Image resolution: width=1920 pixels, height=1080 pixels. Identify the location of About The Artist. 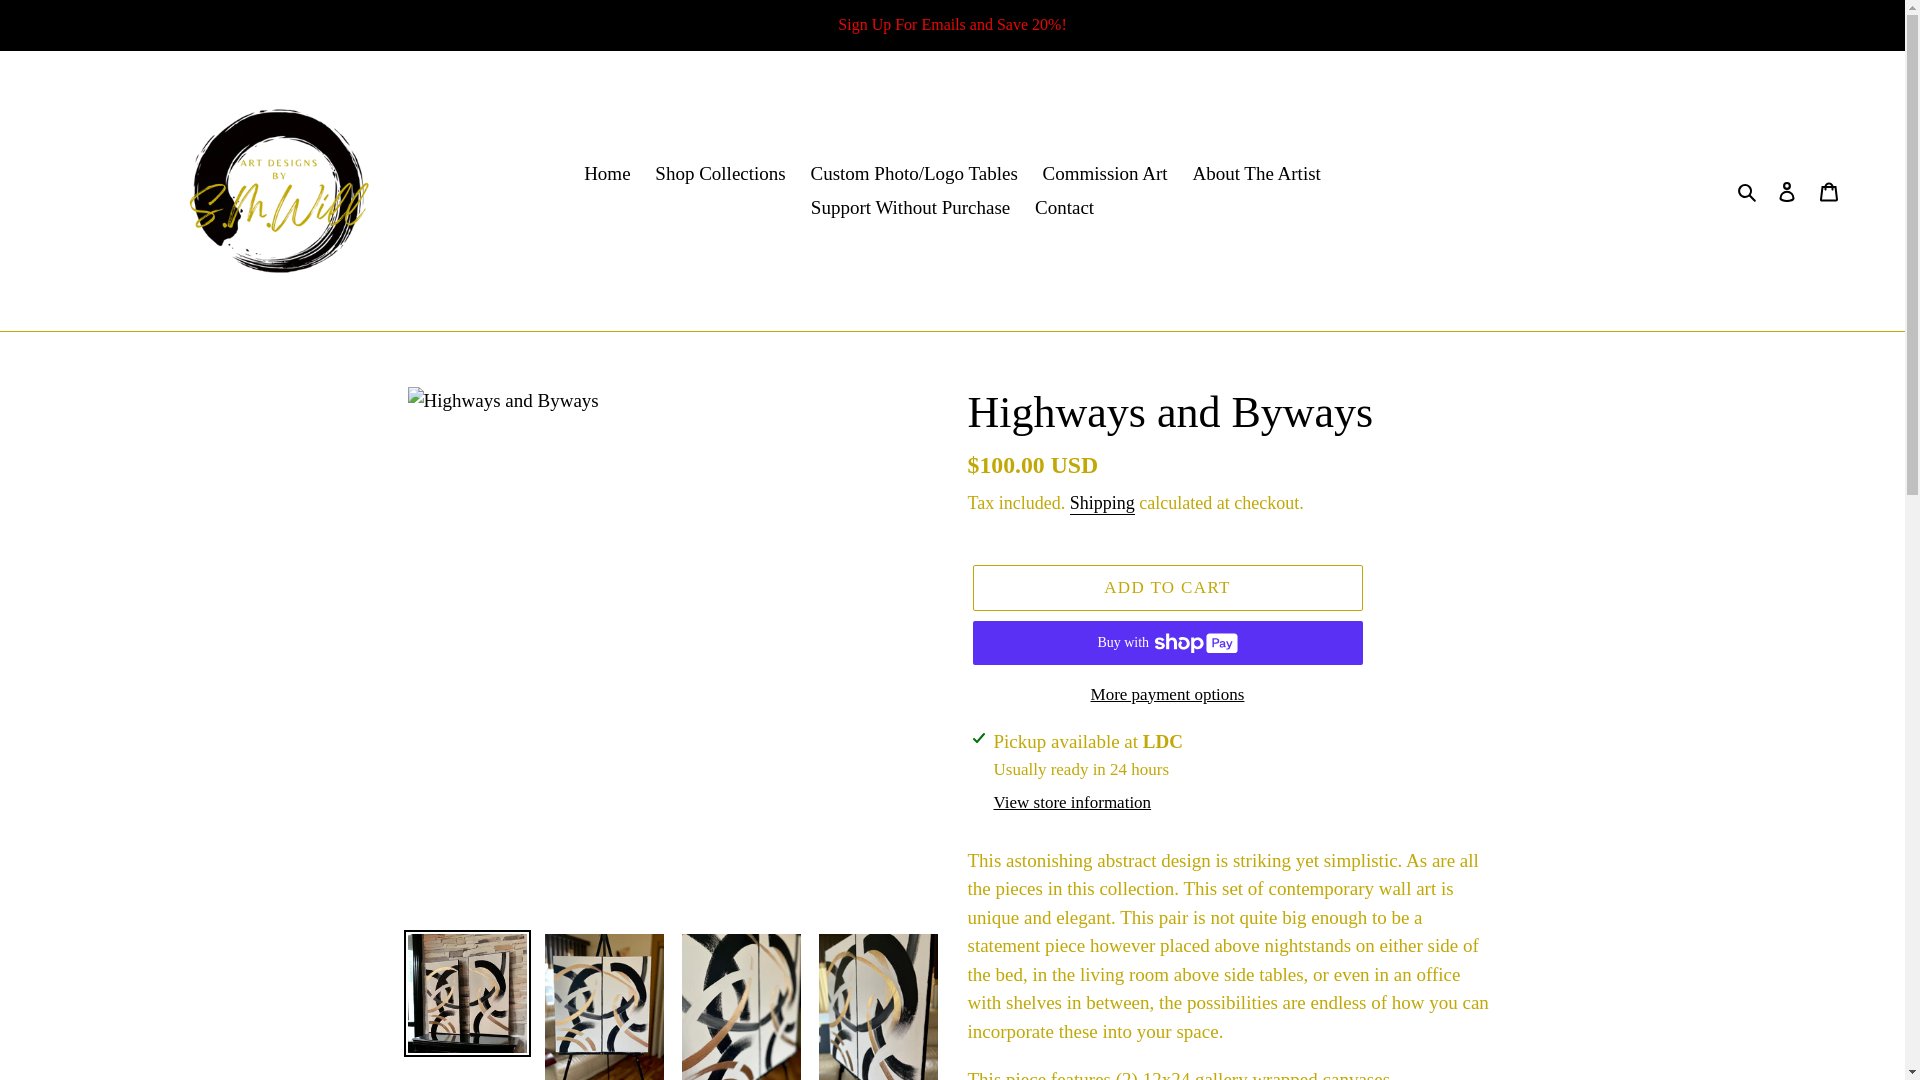
(1256, 173).